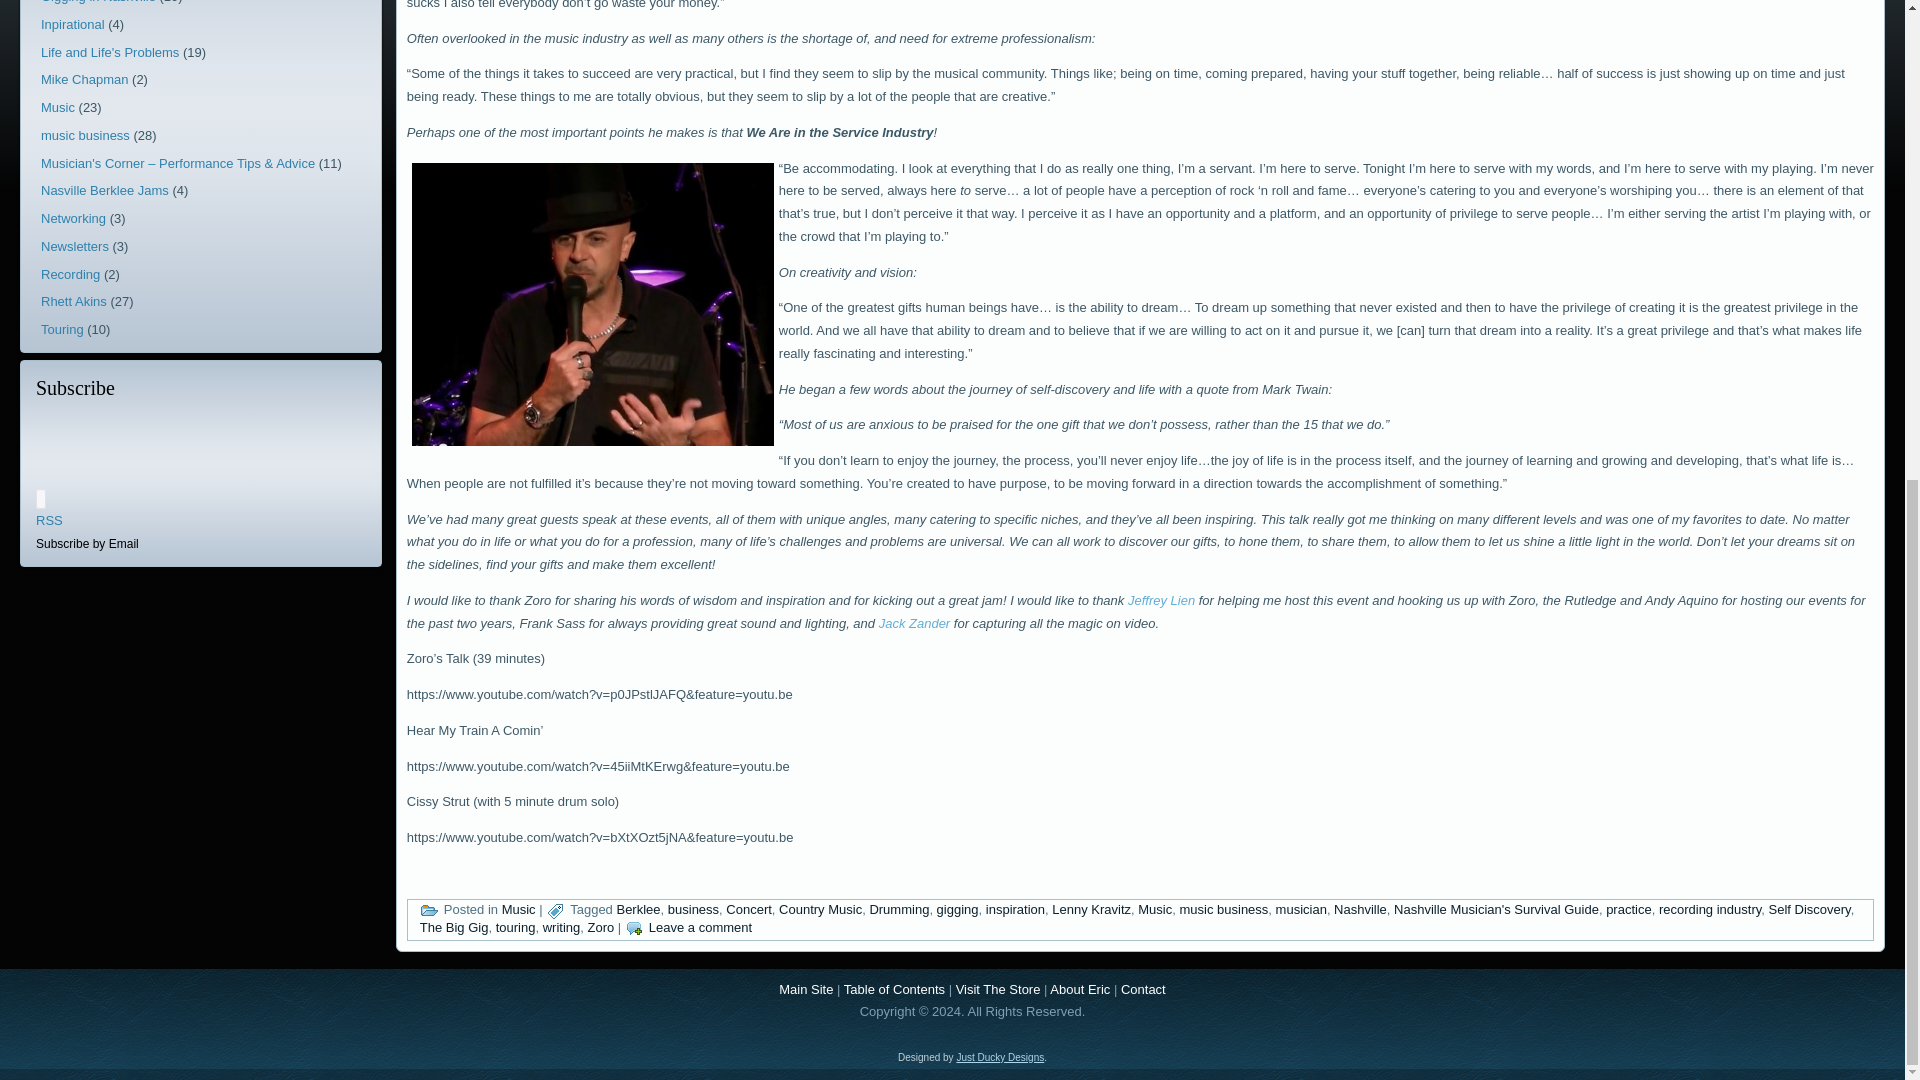 This screenshot has height=1080, width=1920. Describe the element at coordinates (98, 2) in the screenshot. I see `Gigging in Nashville` at that location.